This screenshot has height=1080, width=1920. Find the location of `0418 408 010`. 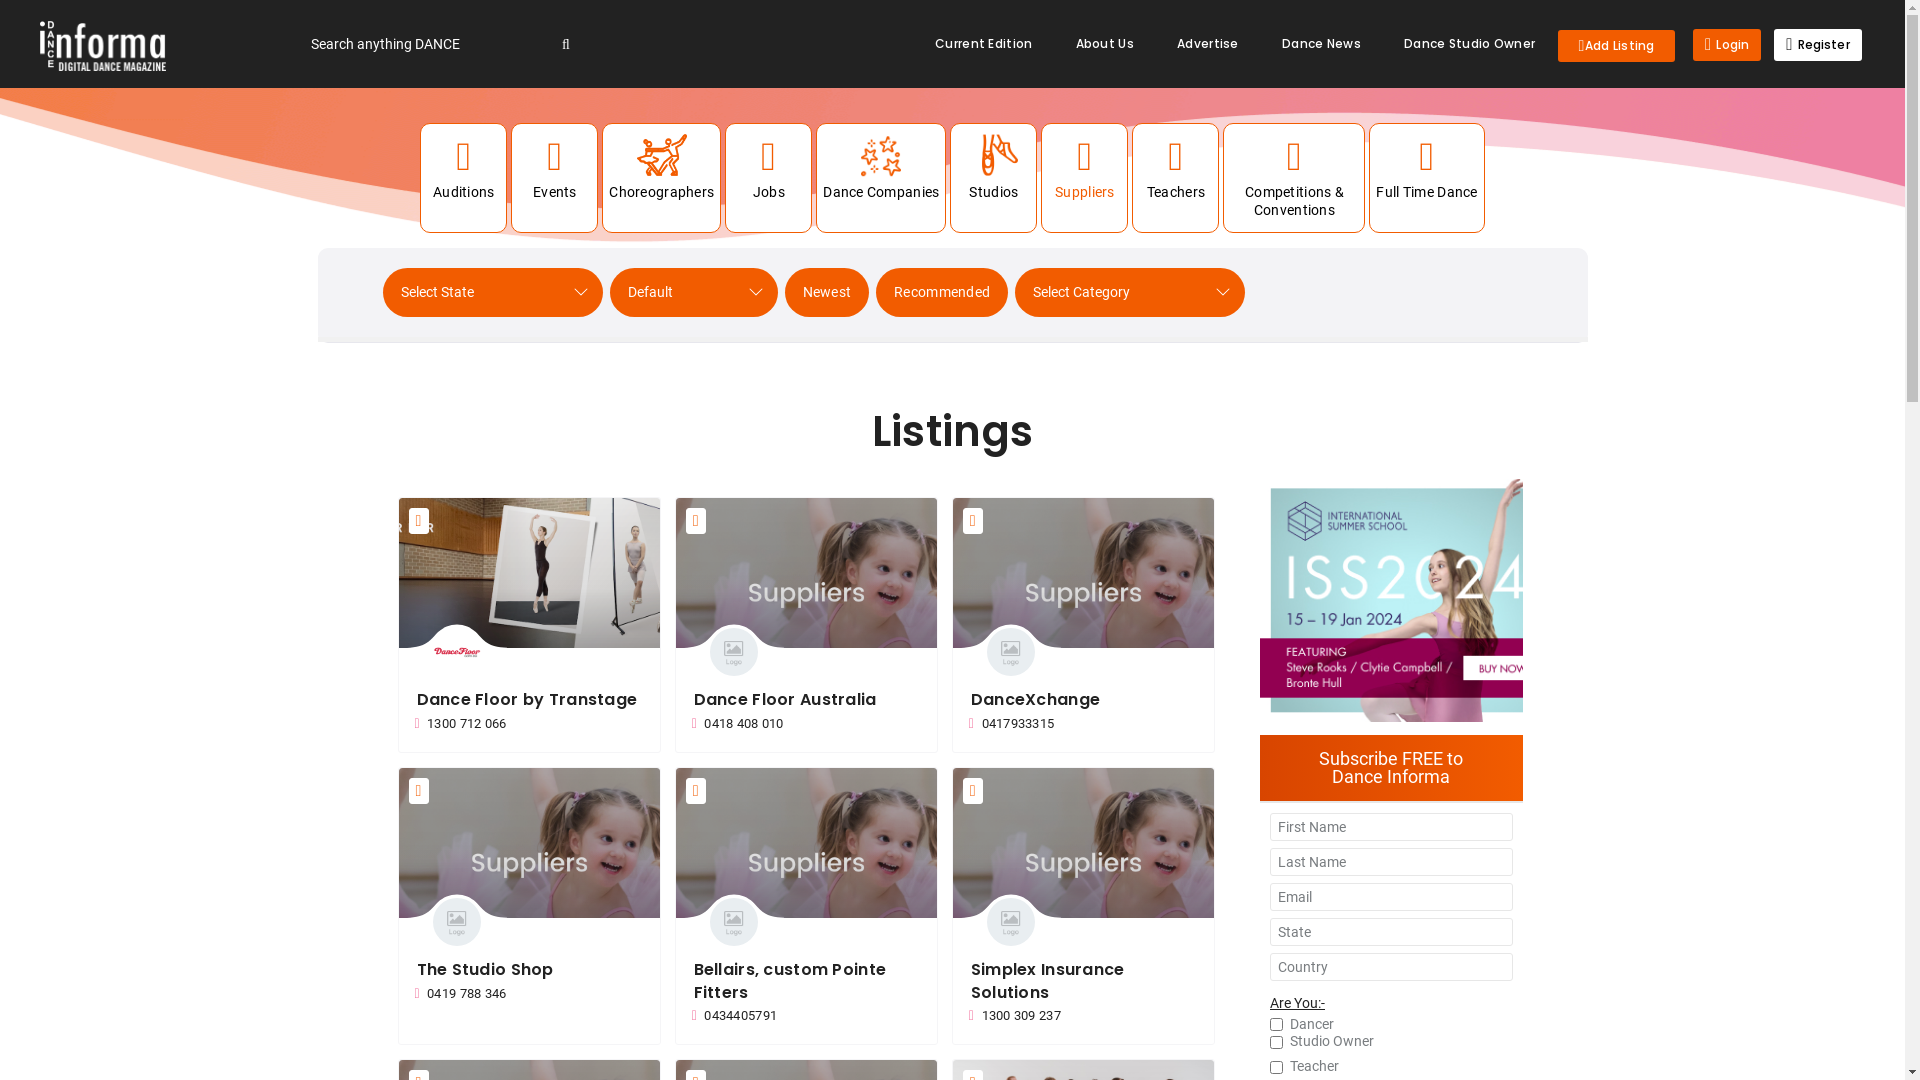

0418 408 010 is located at coordinates (806, 724).